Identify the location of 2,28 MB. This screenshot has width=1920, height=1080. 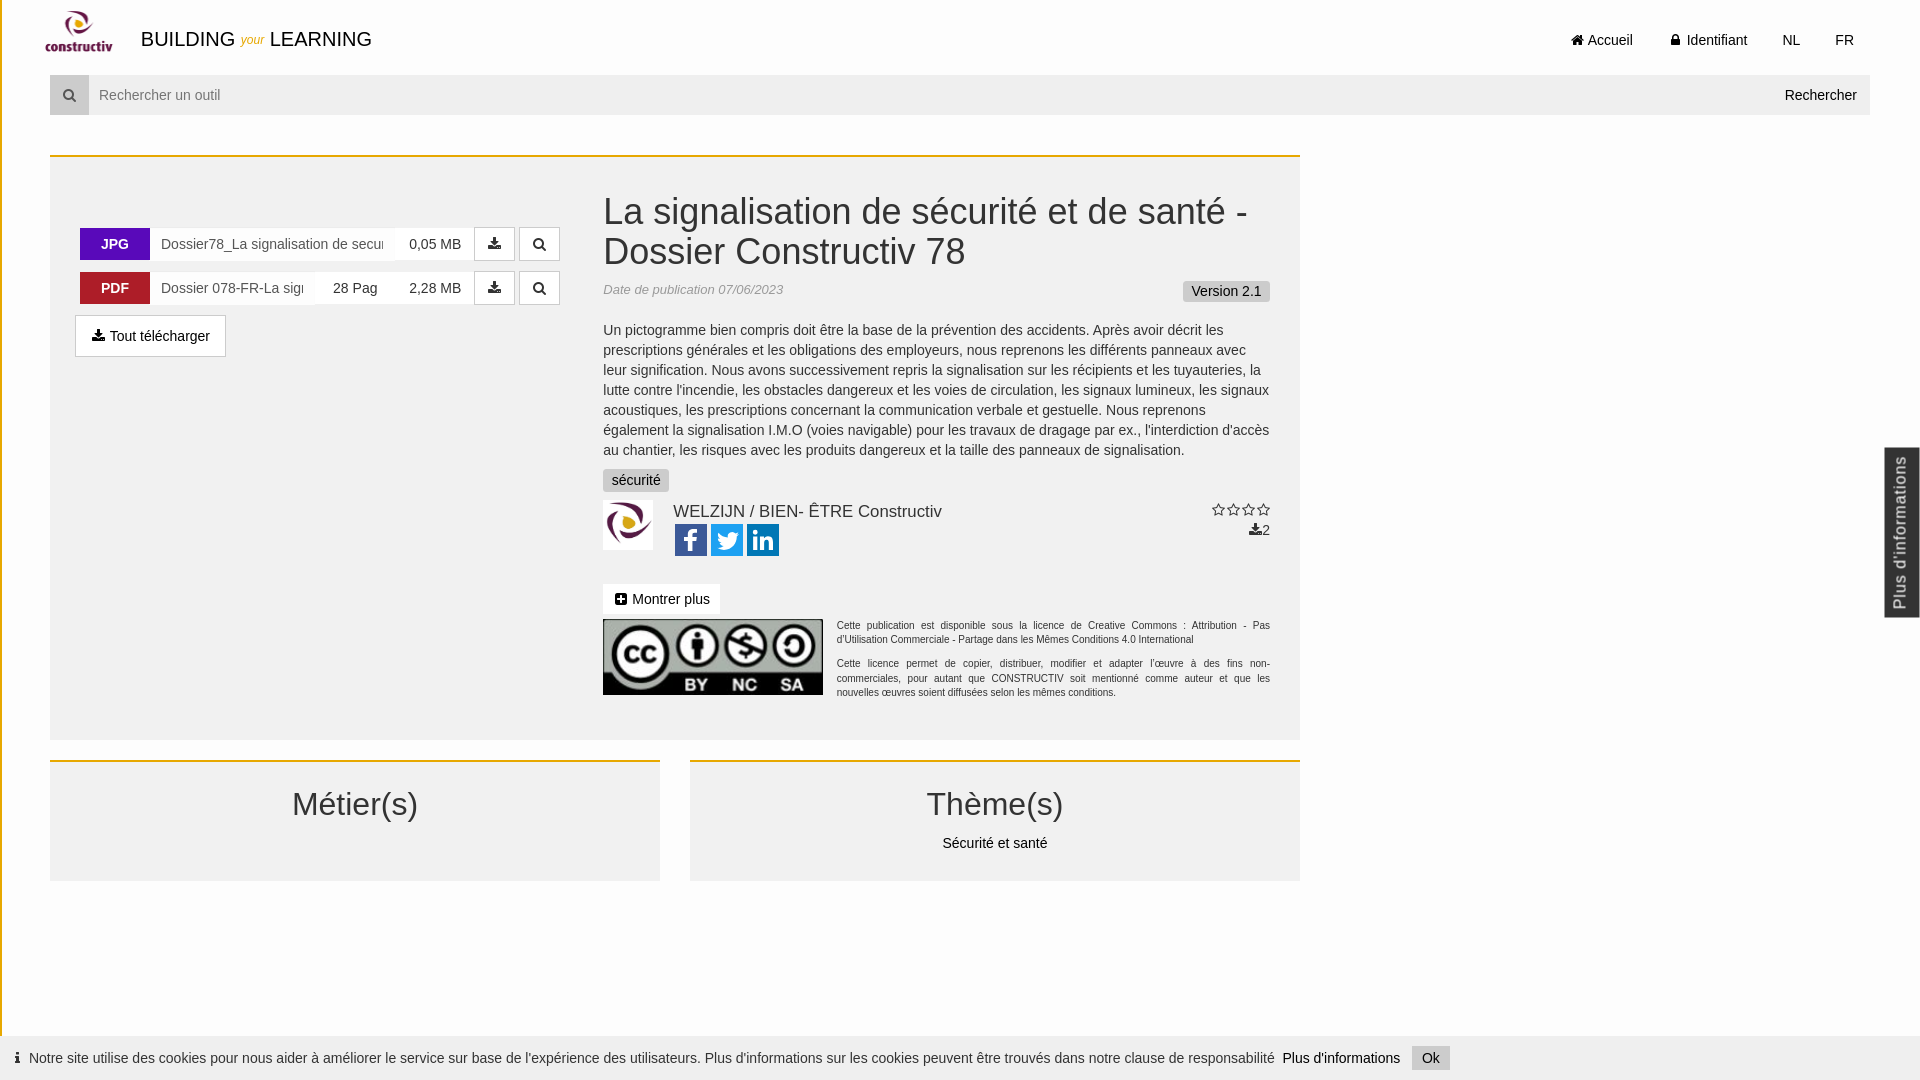
(435, 288).